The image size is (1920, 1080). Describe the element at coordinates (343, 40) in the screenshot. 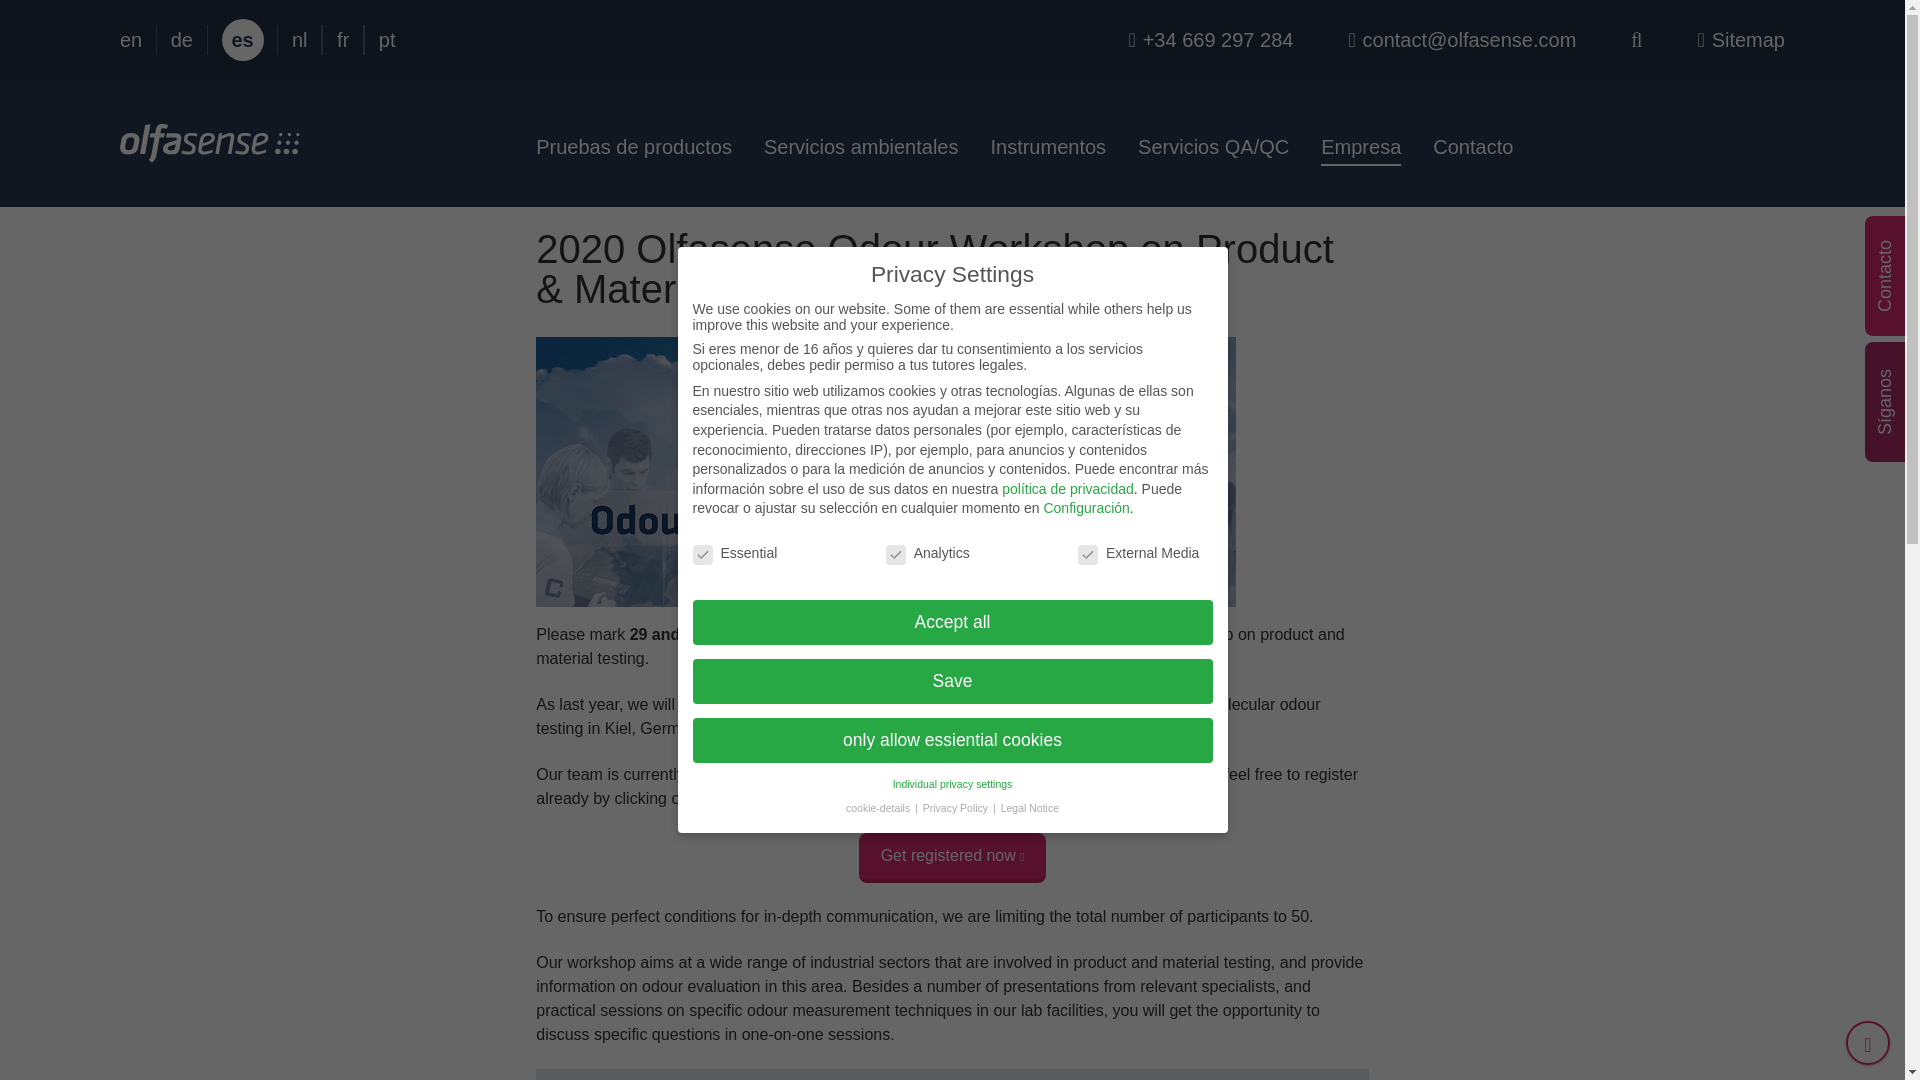

I see `fr` at that location.